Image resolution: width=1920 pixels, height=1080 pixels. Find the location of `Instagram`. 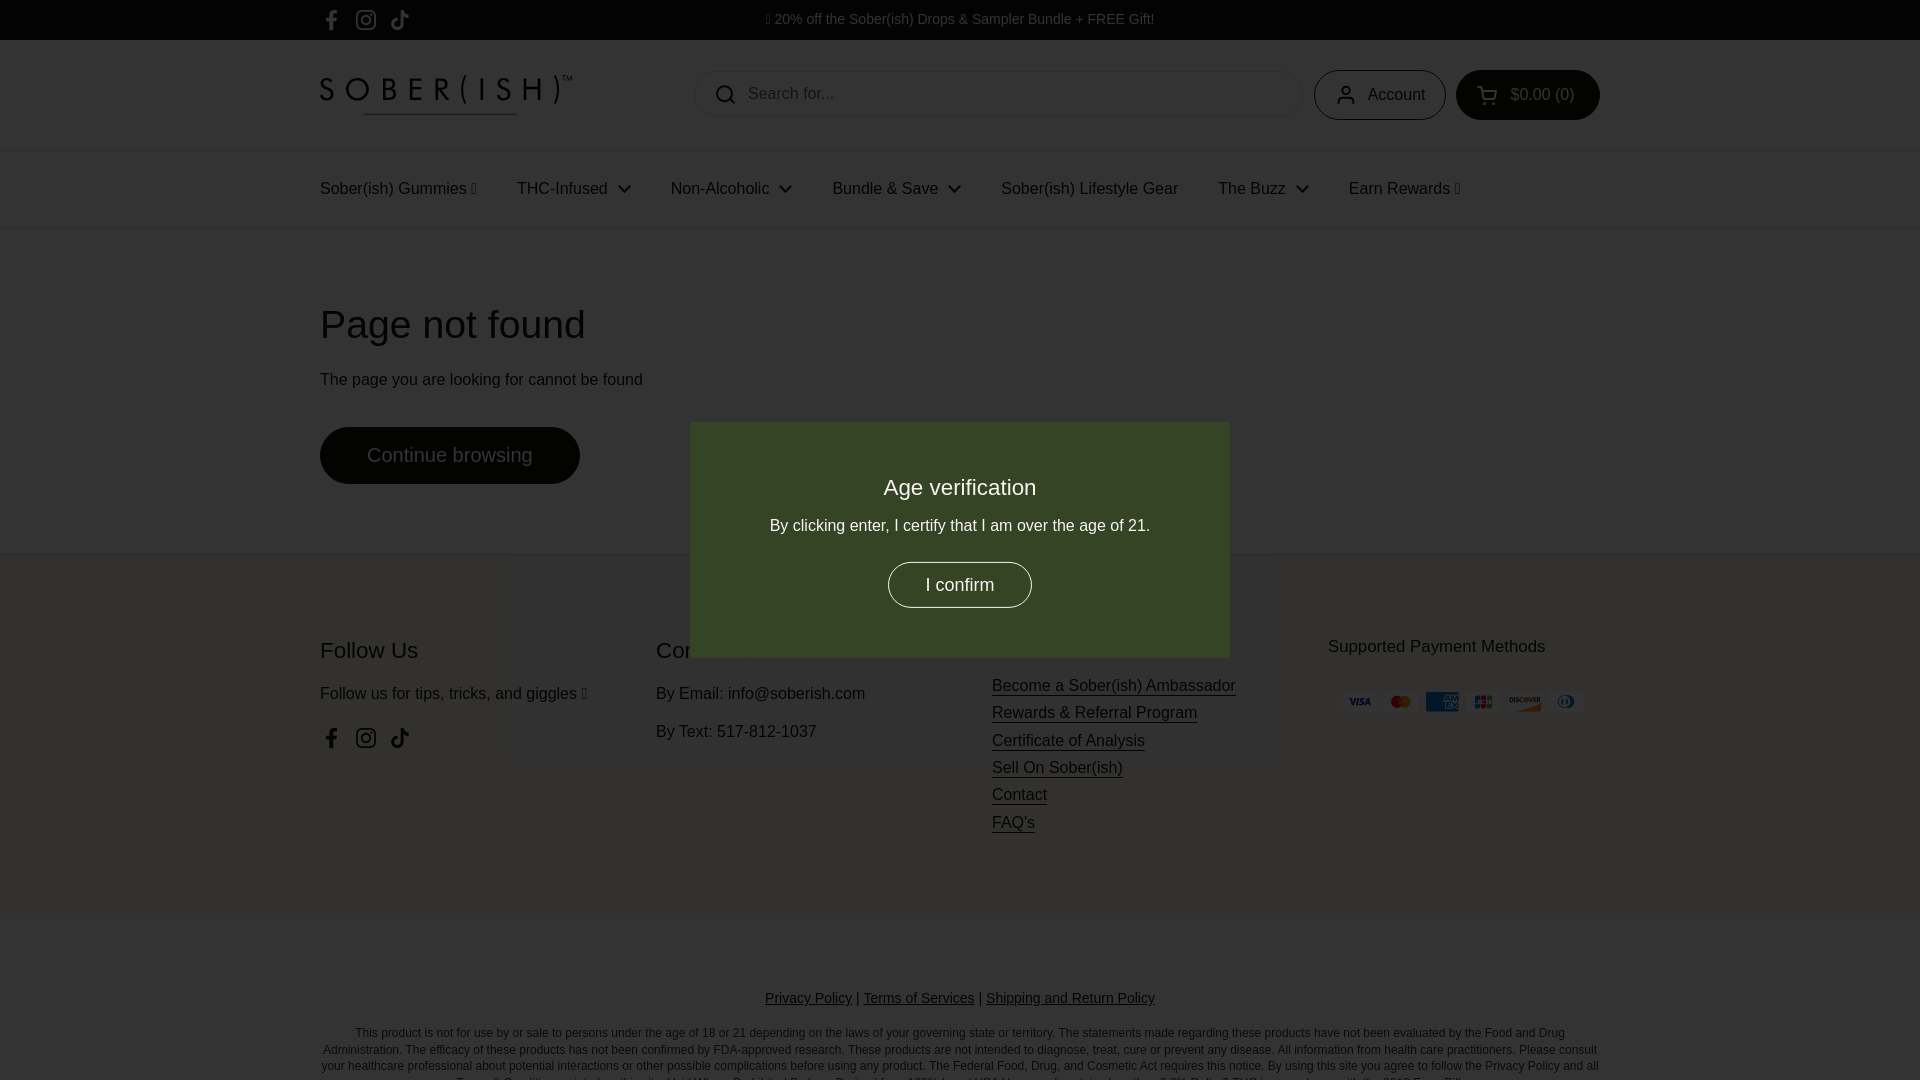

Instagram is located at coordinates (366, 20).